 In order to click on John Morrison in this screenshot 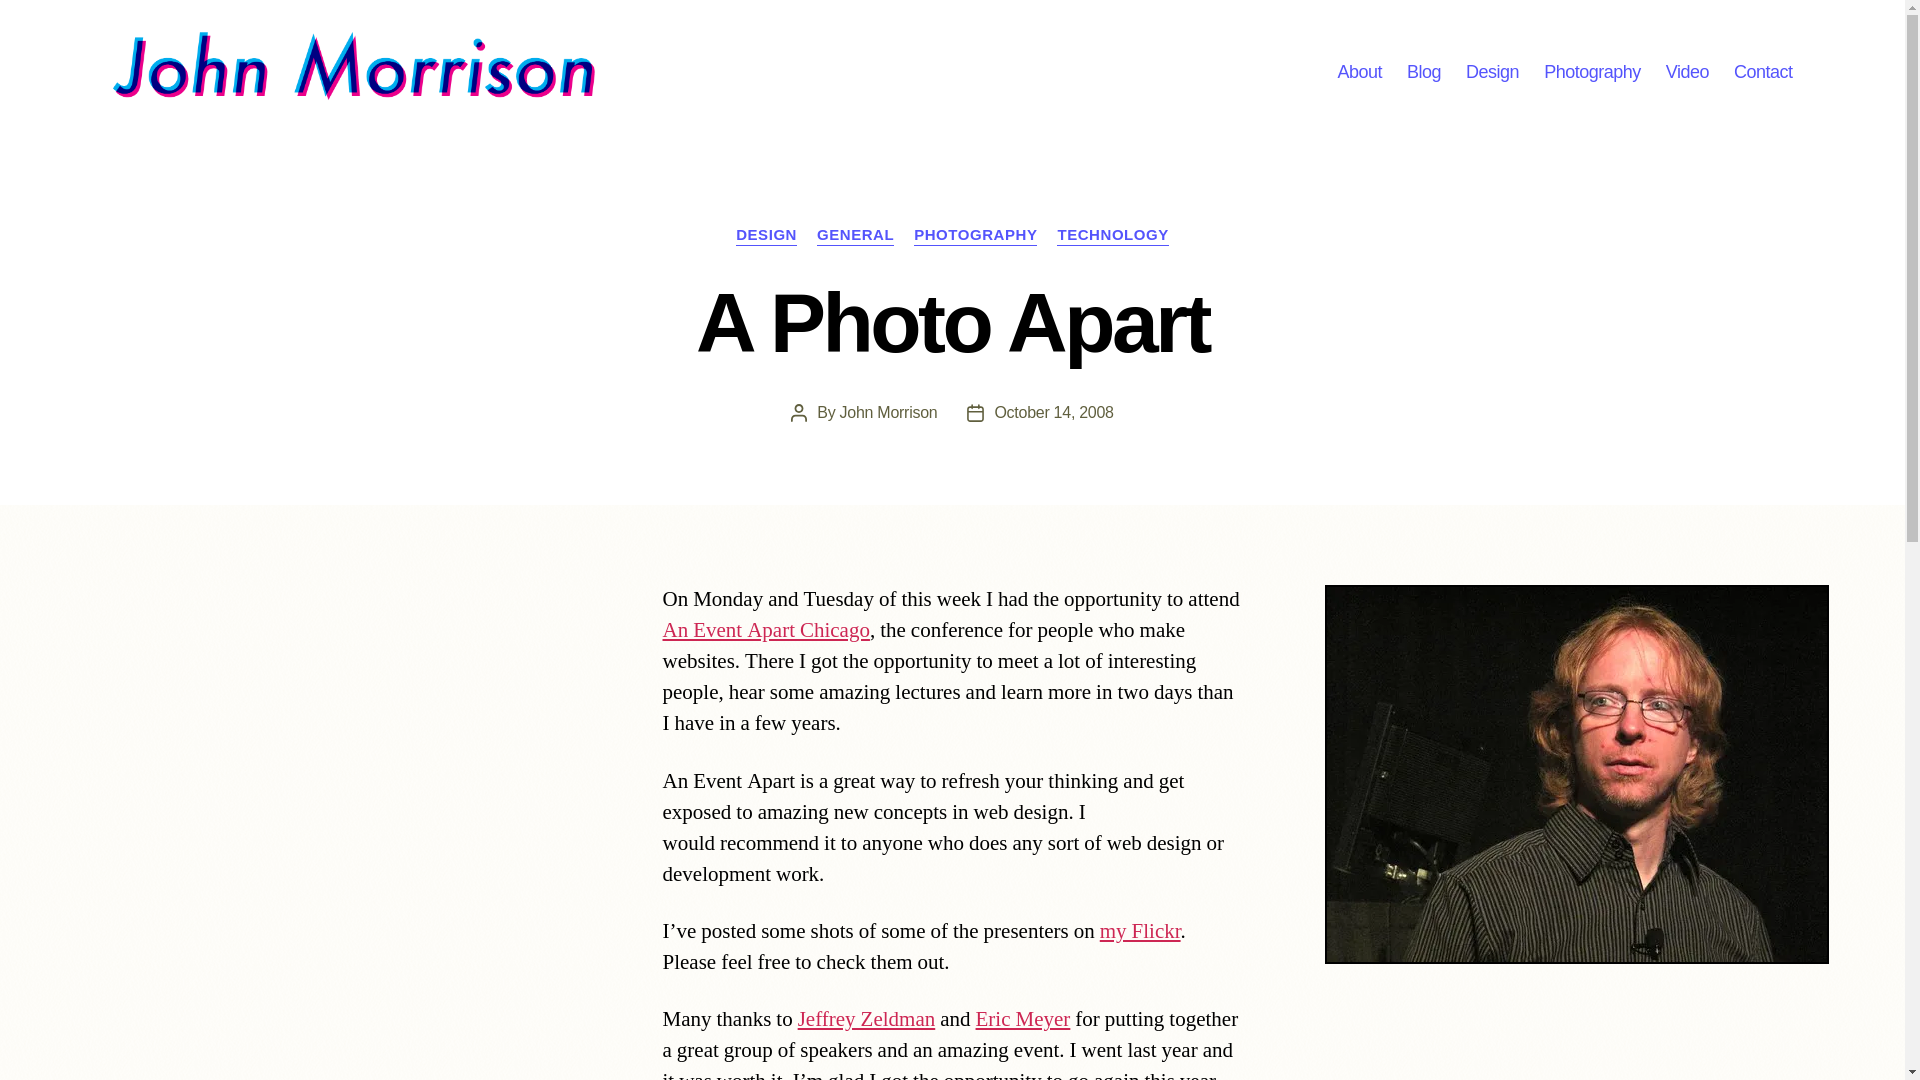, I will do `click(889, 412)`.